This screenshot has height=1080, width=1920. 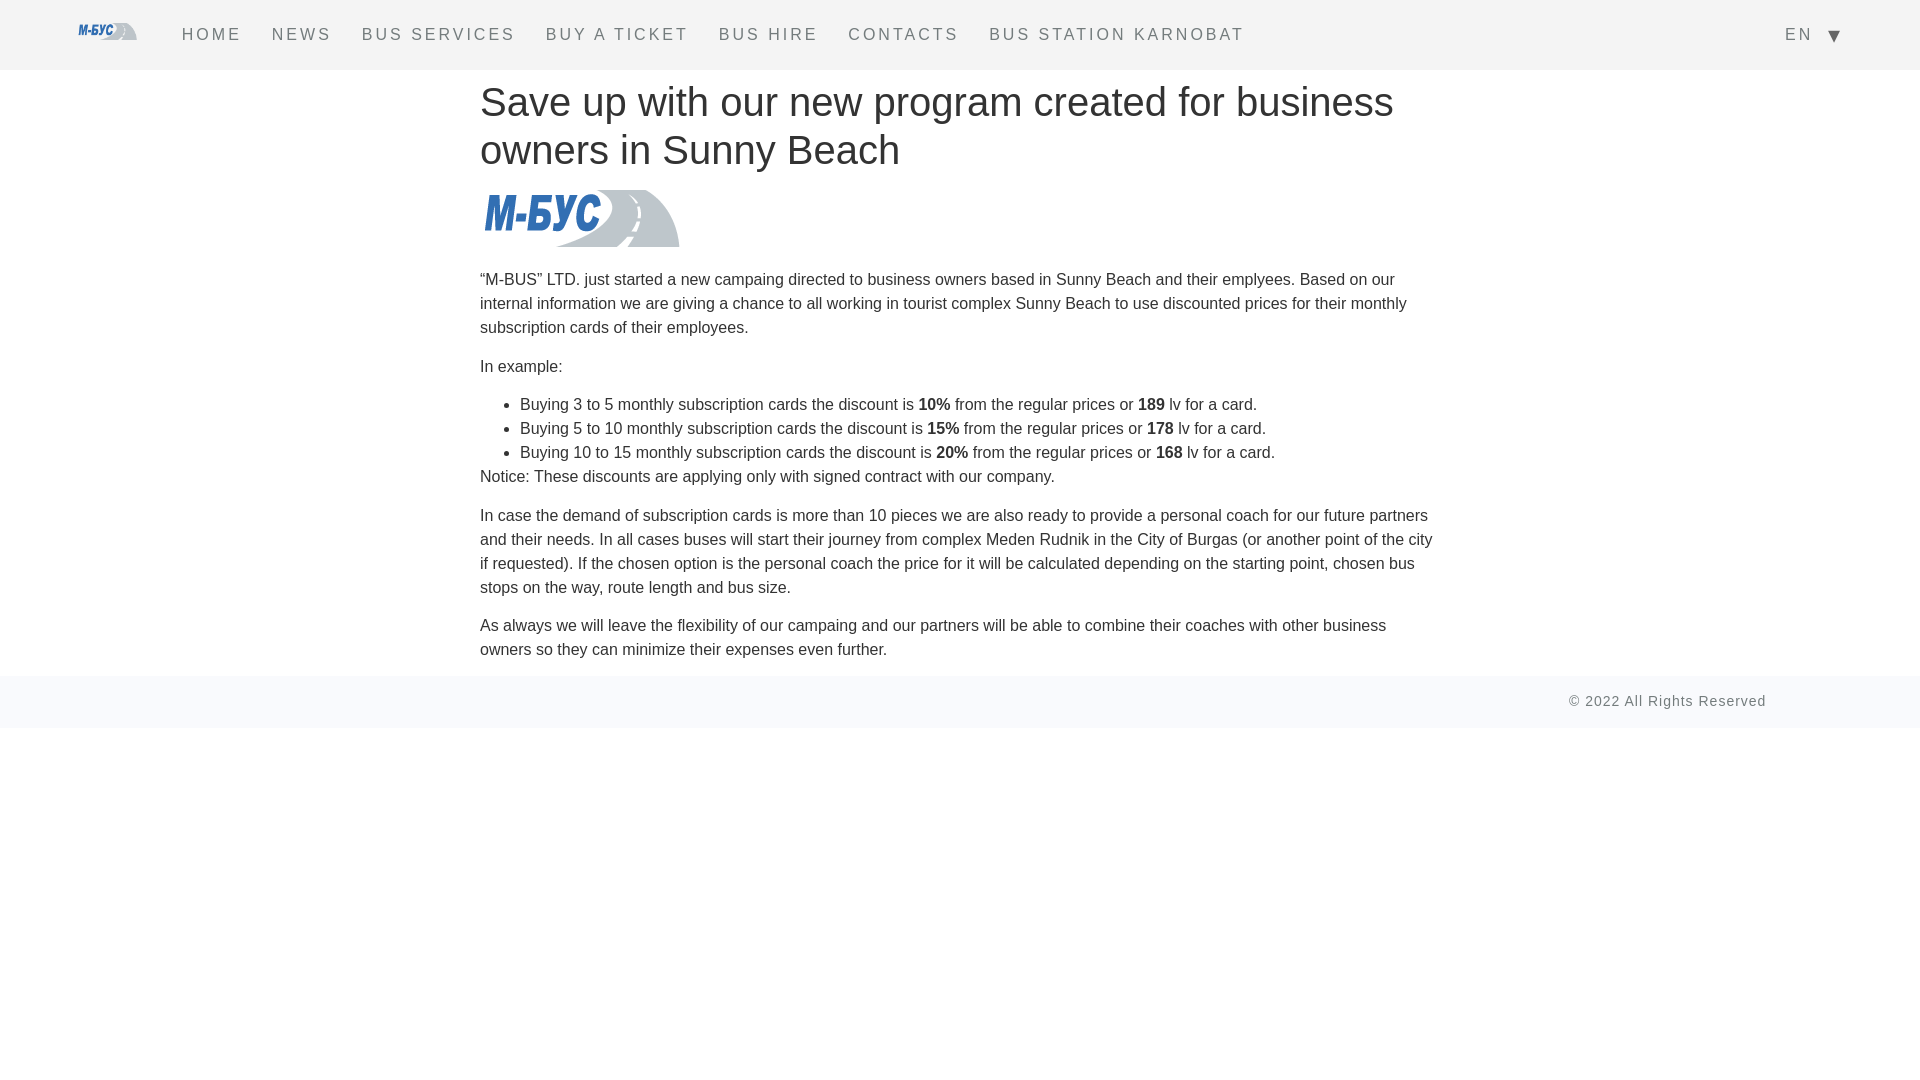 I want to click on CONTACTS, so click(x=903, y=35).